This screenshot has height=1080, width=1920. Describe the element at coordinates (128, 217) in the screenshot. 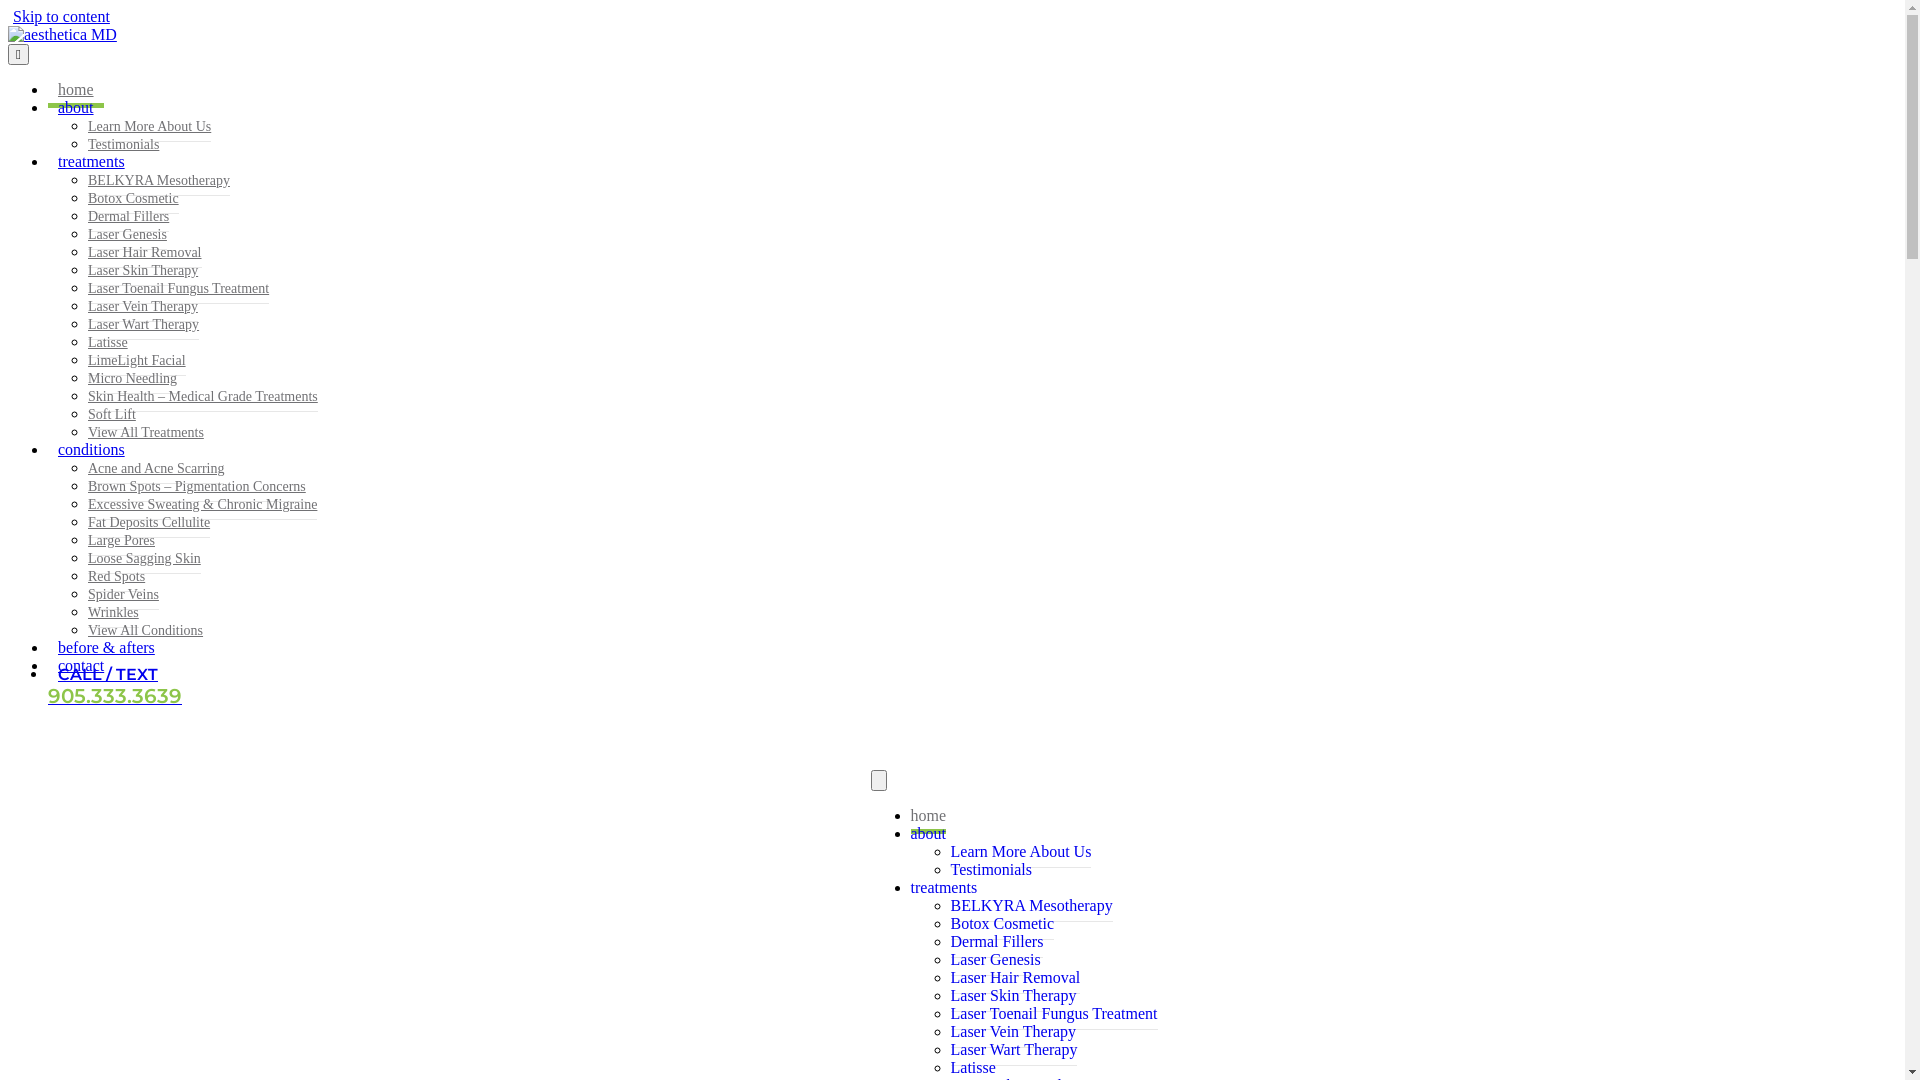

I see `Dermal Fillers` at that location.